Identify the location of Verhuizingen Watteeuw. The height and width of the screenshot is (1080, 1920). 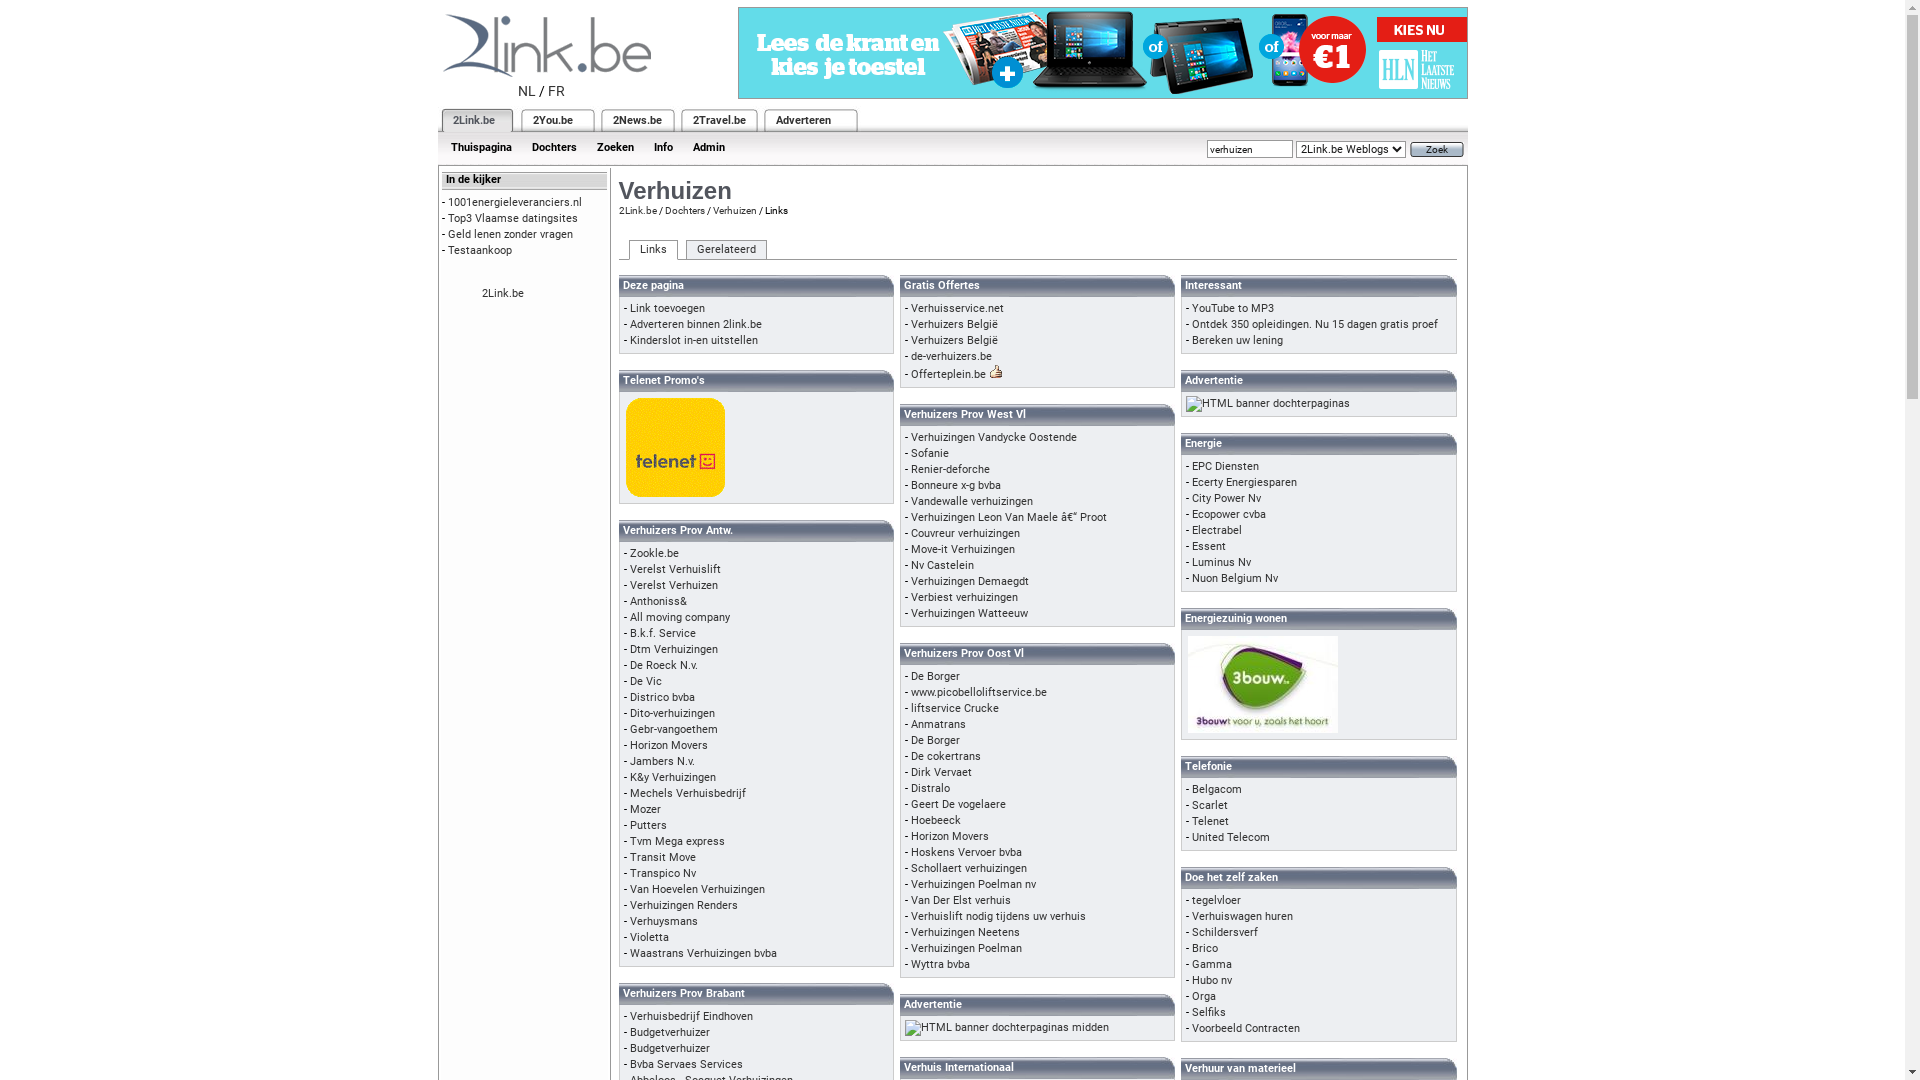
(970, 614).